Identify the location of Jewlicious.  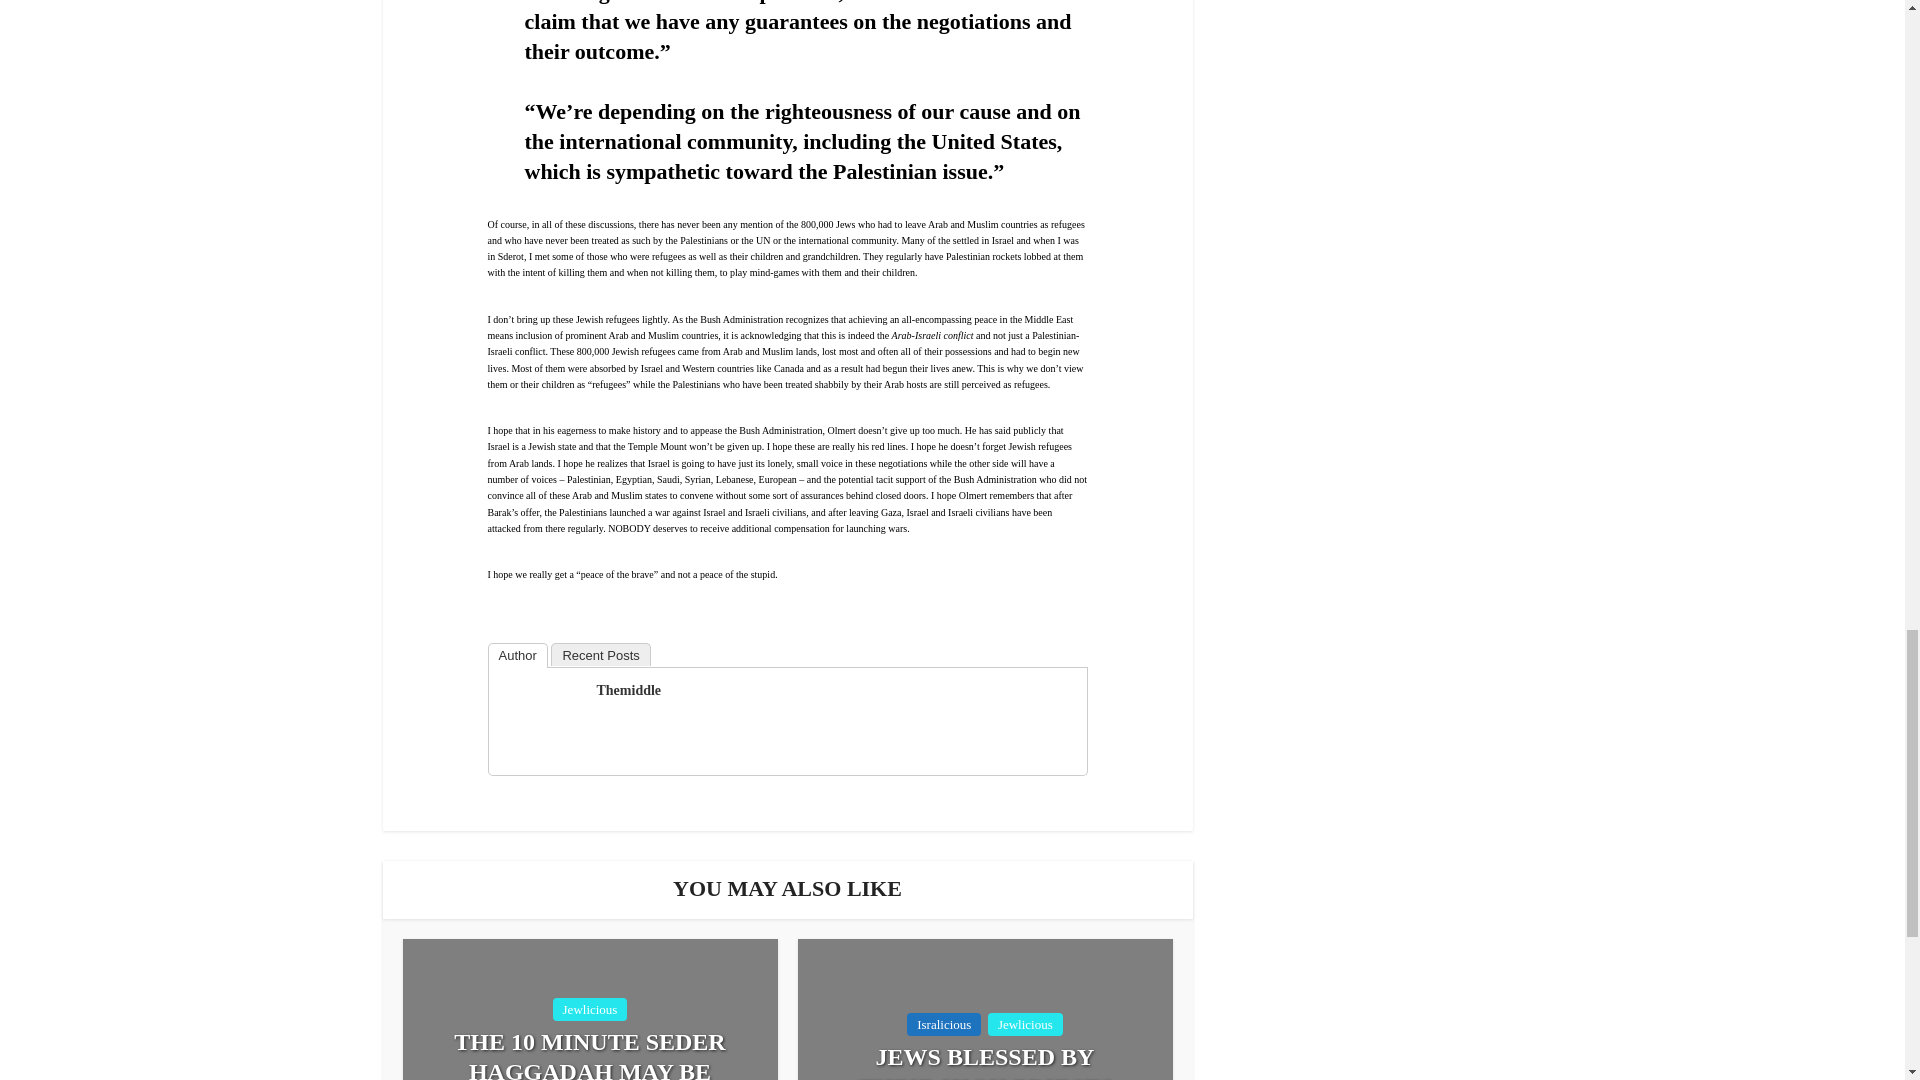
(590, 1008).